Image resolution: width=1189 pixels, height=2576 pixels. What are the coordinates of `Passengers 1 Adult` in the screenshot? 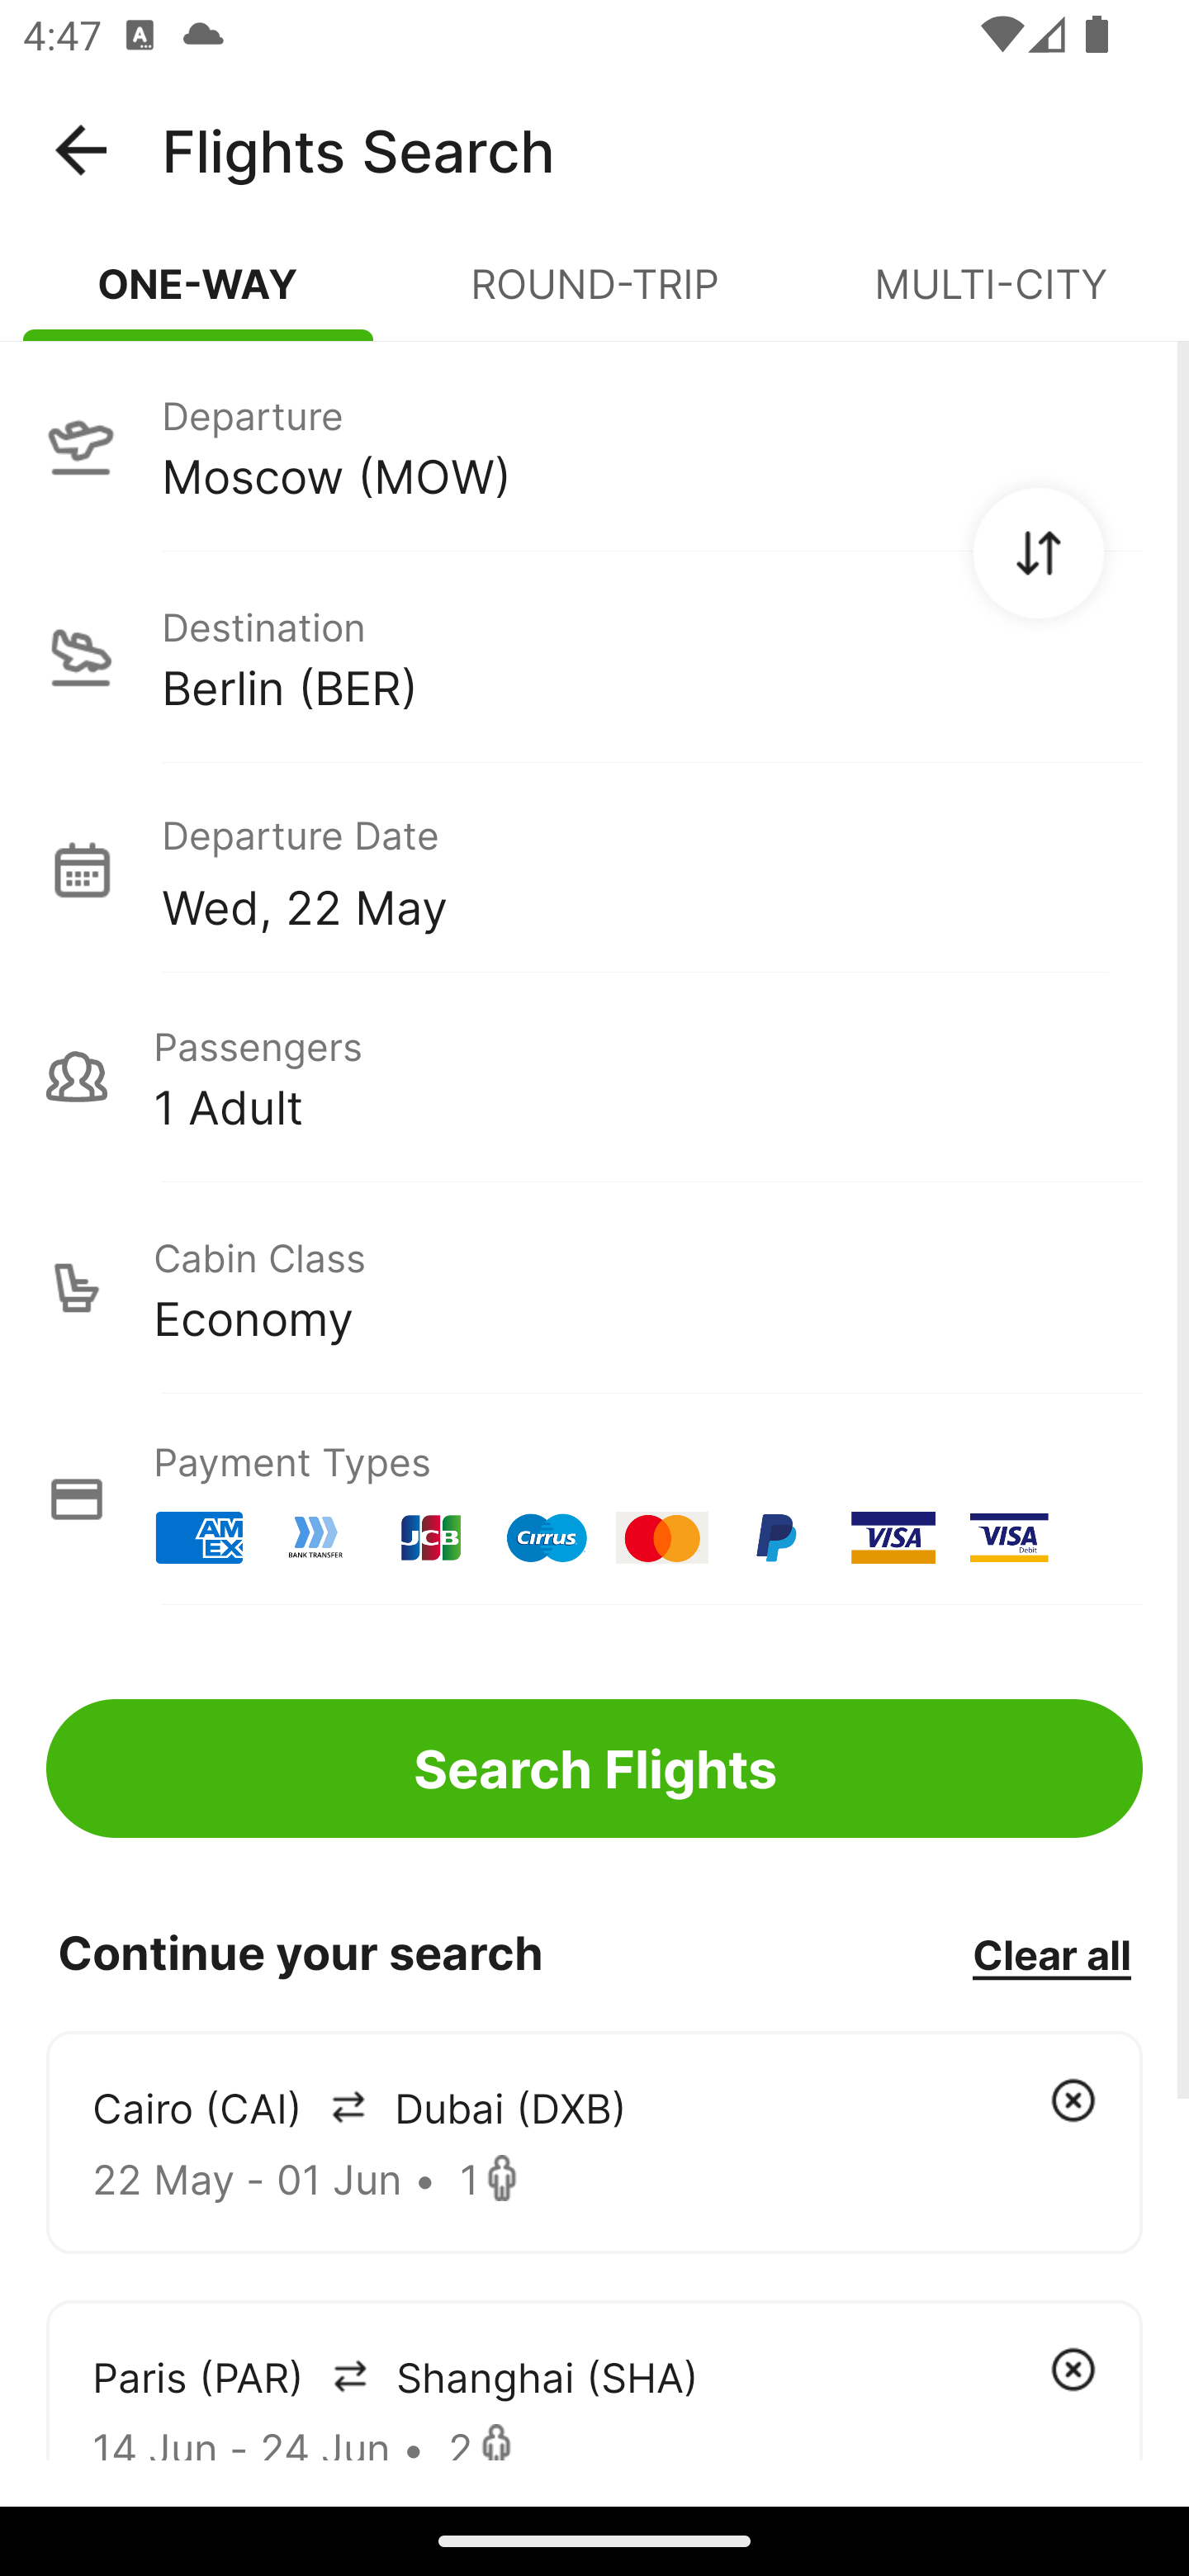 It's located at (594, 1077).